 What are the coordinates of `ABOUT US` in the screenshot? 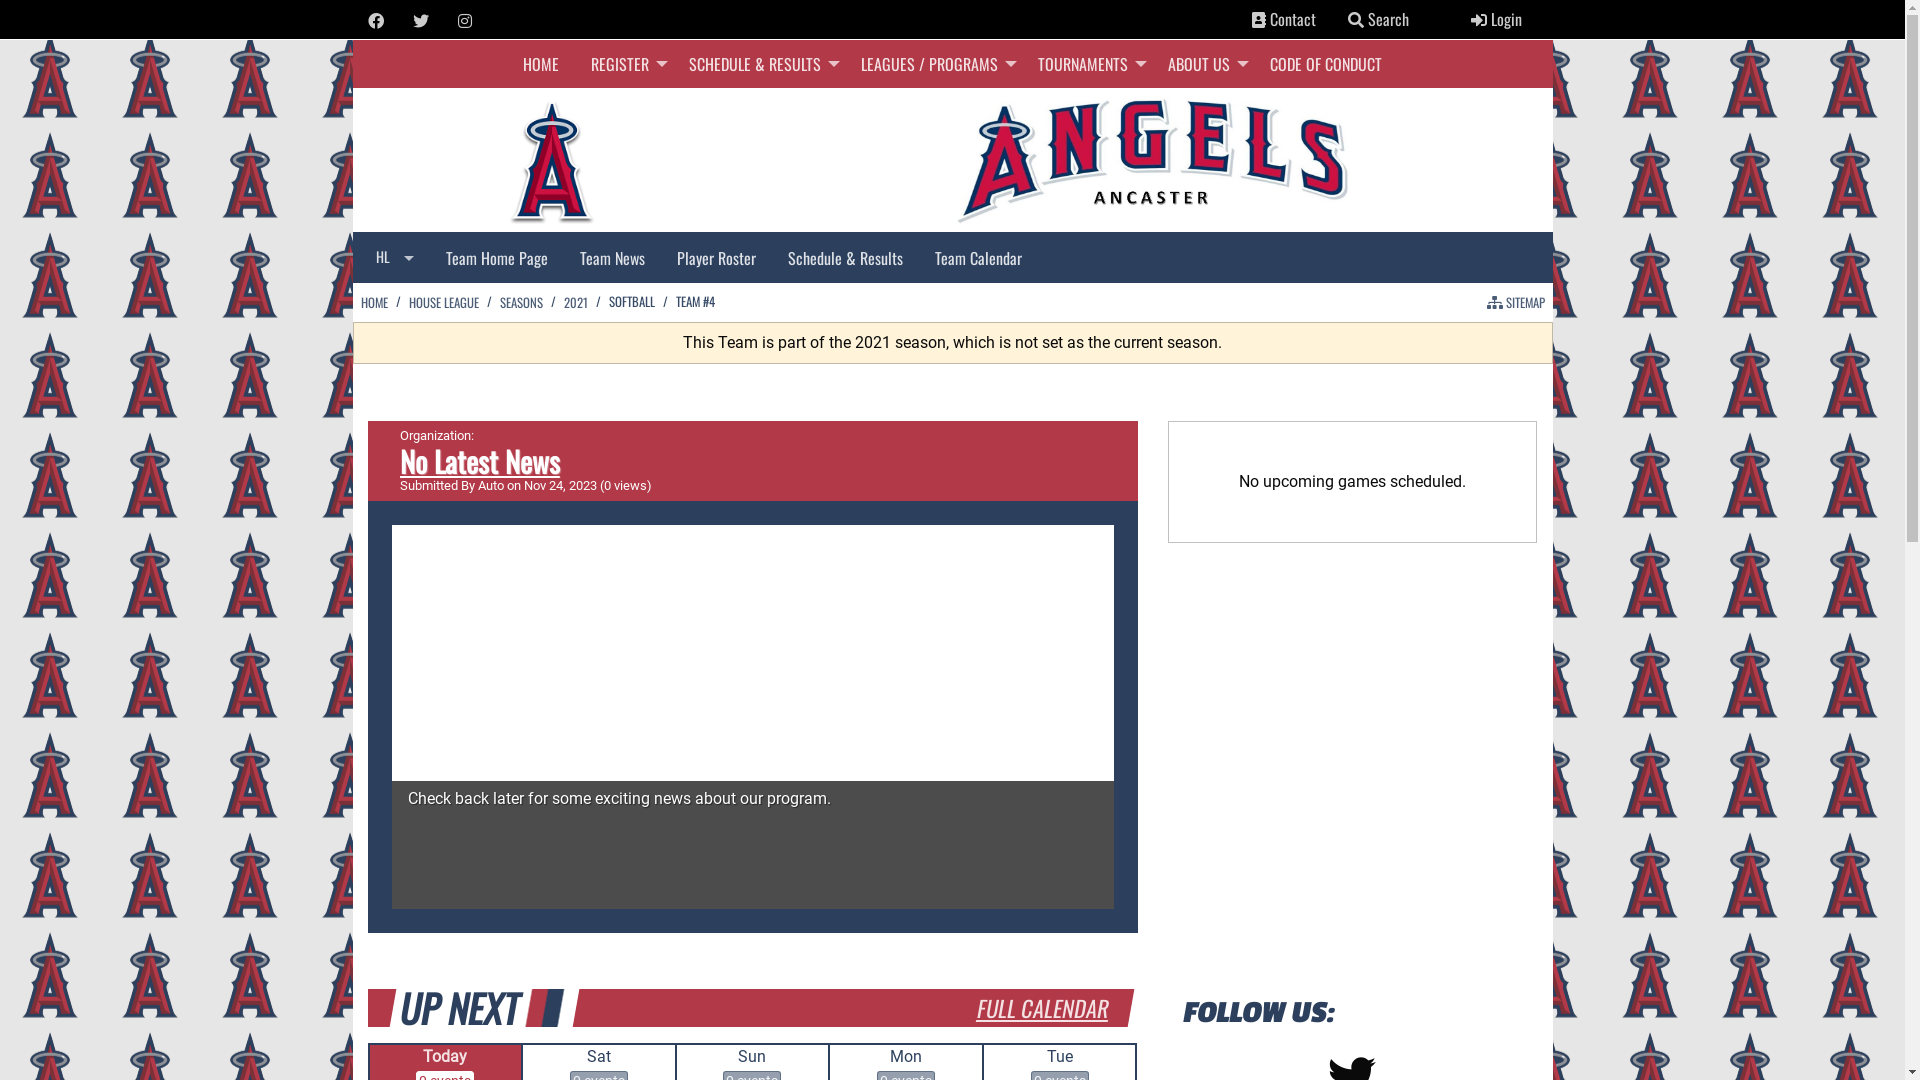 It's located at (1203, 64).